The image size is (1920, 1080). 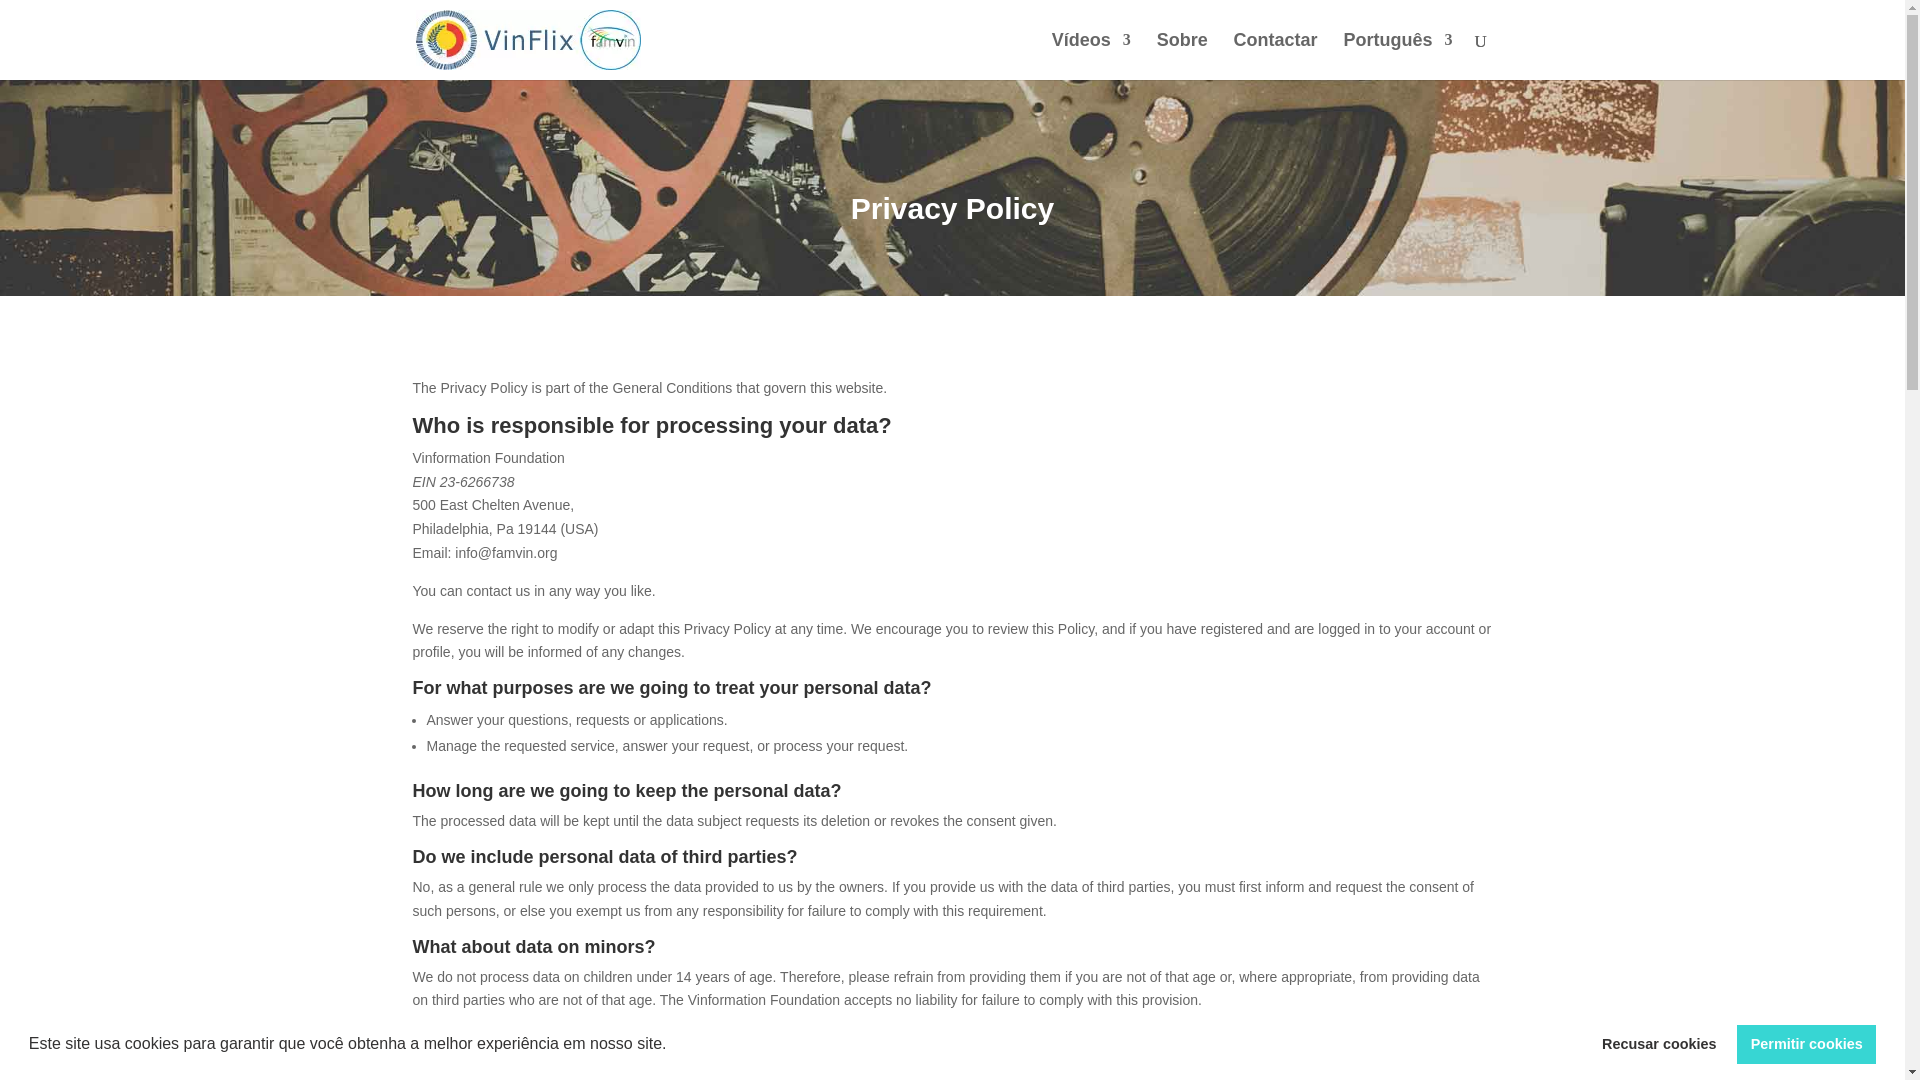 I want to click on Sobre, so click(x=1182, y=56).